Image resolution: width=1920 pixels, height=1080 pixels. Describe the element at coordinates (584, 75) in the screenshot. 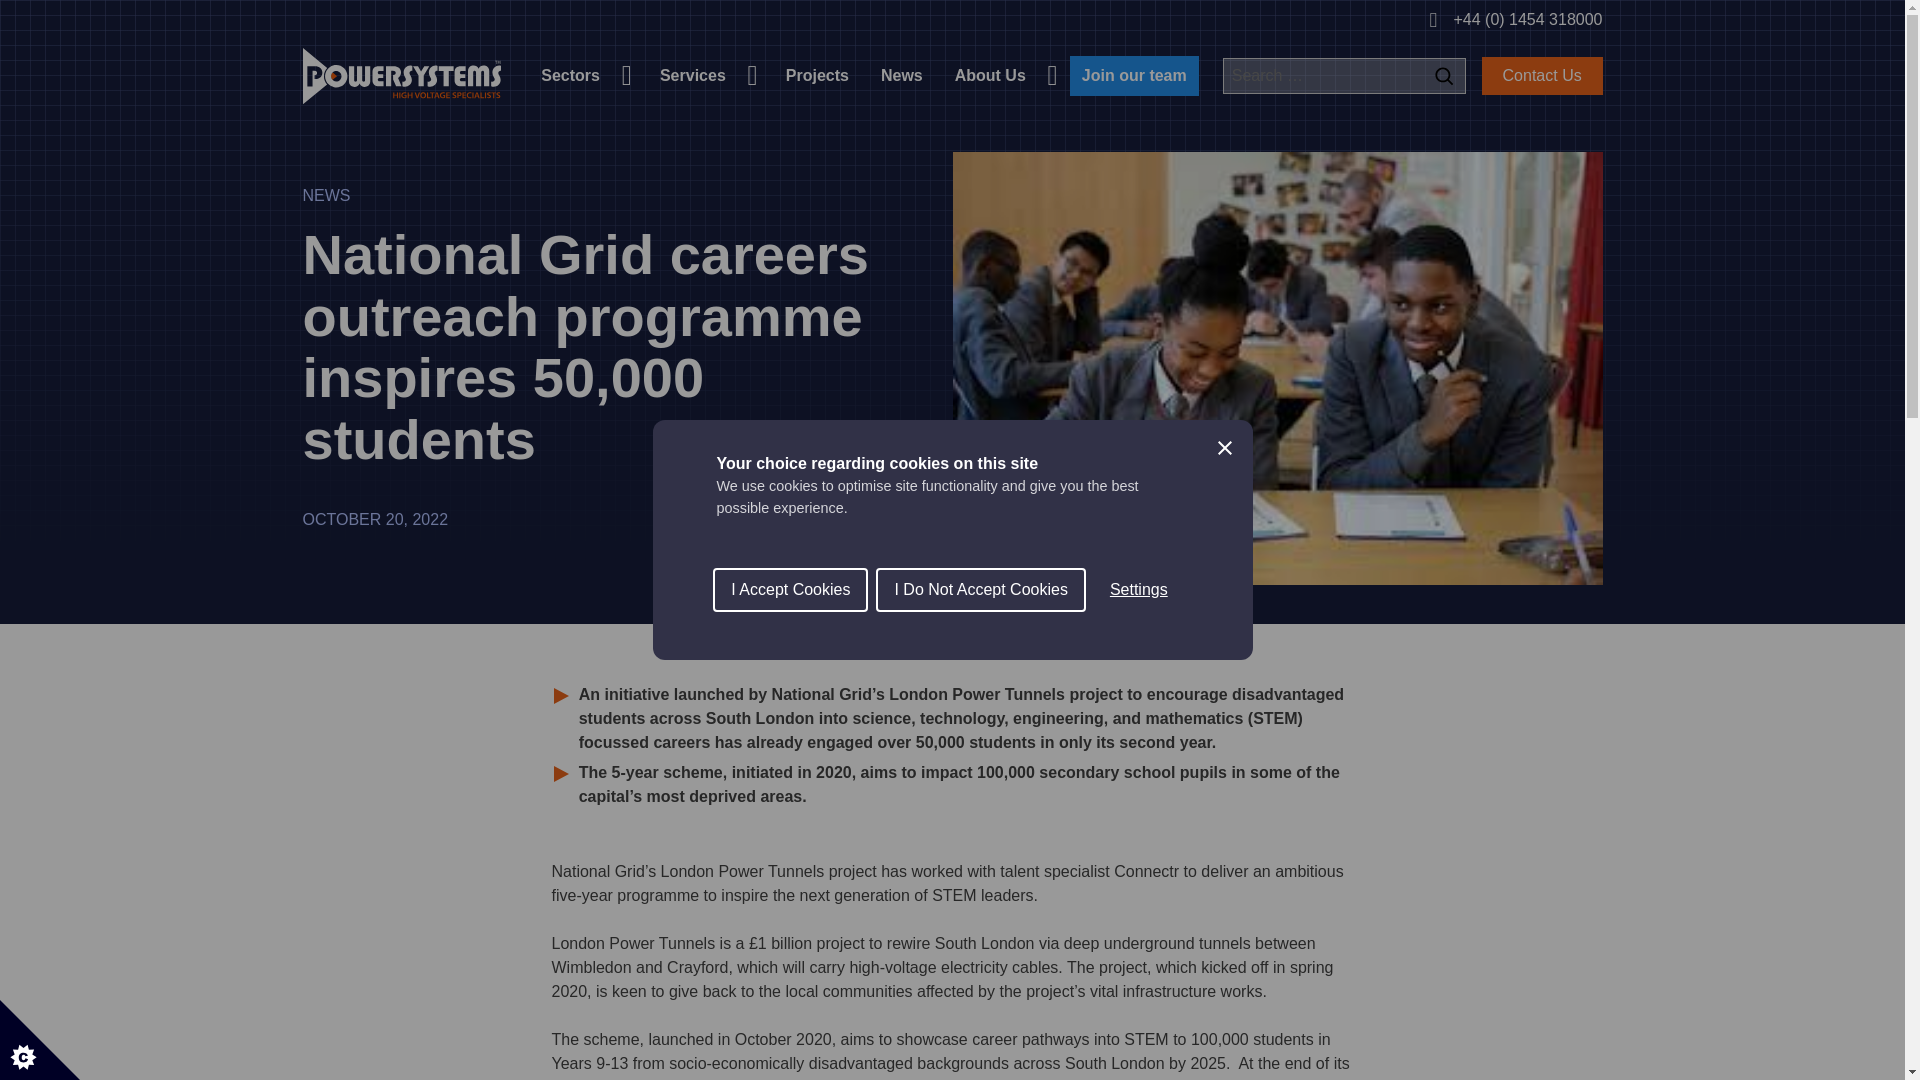

I see `Sectors` at that location.